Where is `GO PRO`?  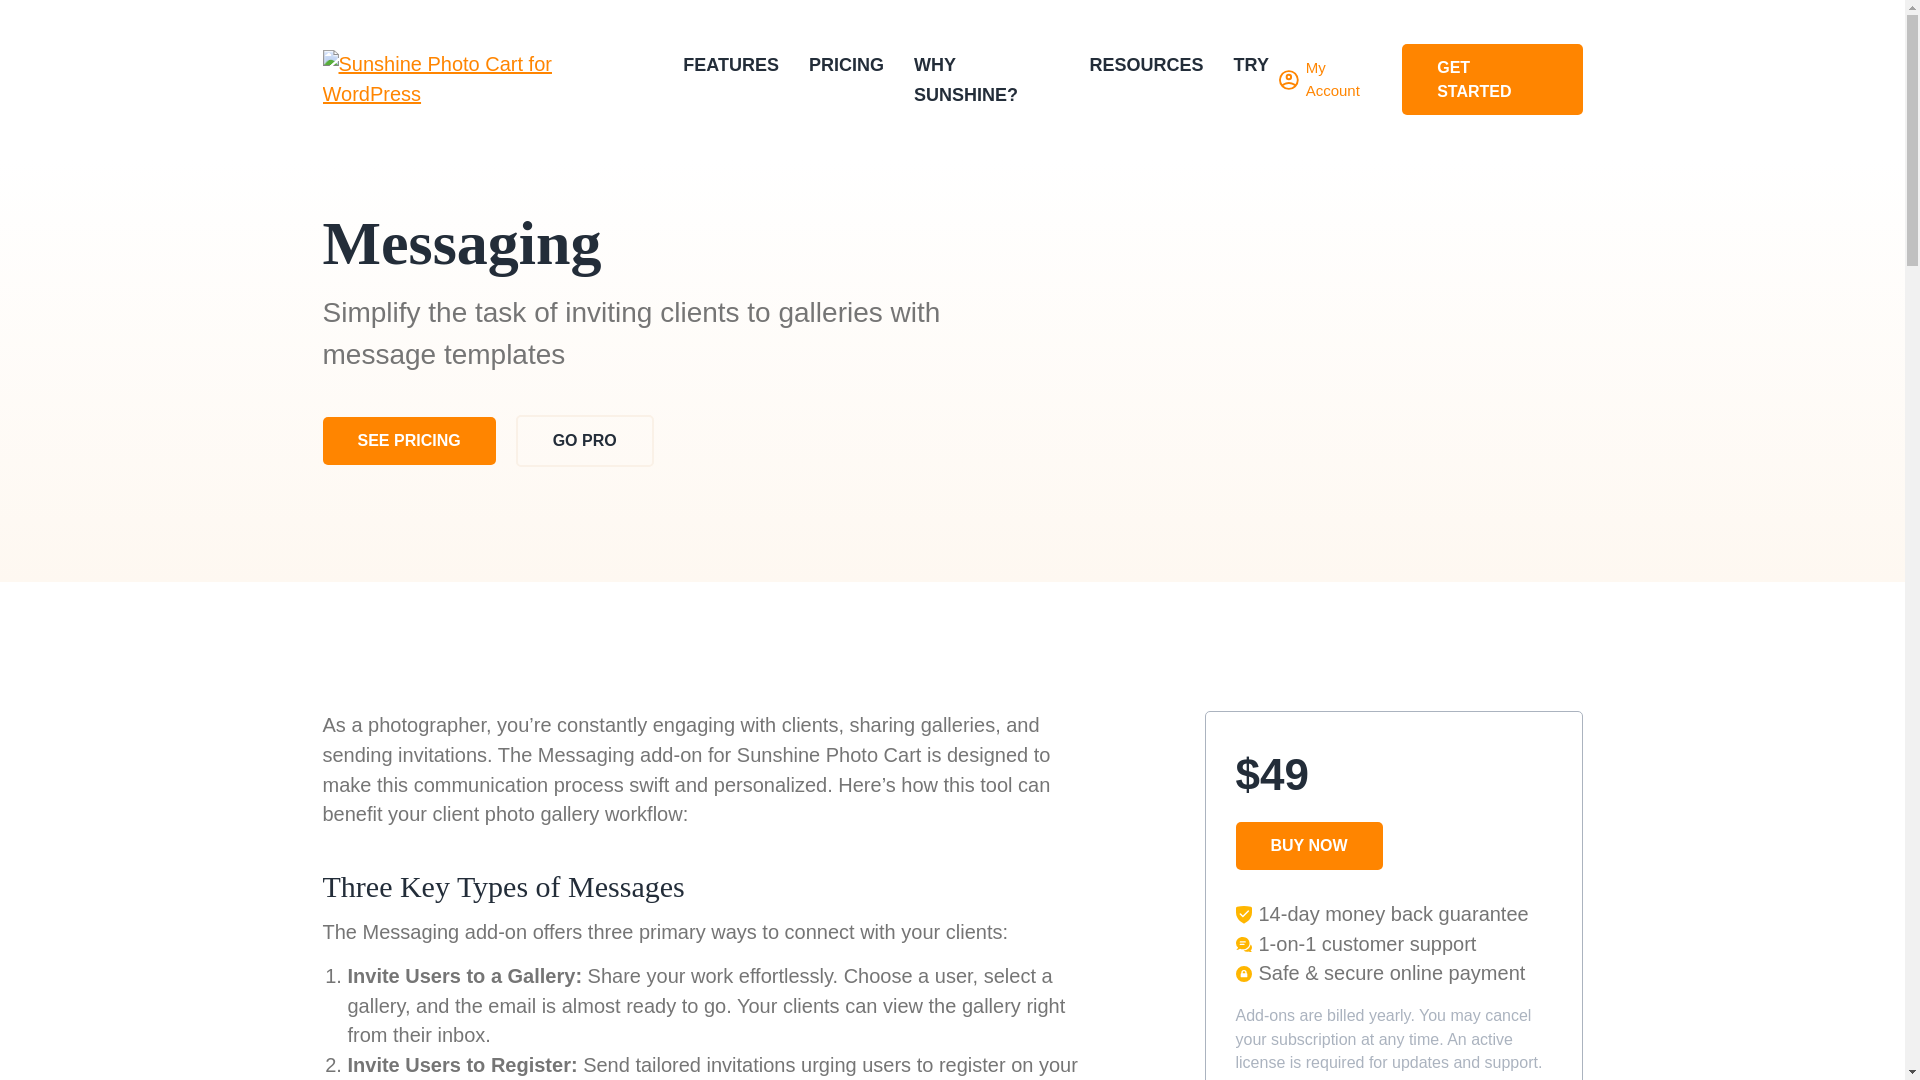 GO PRO is located at coordinates (585, 440).